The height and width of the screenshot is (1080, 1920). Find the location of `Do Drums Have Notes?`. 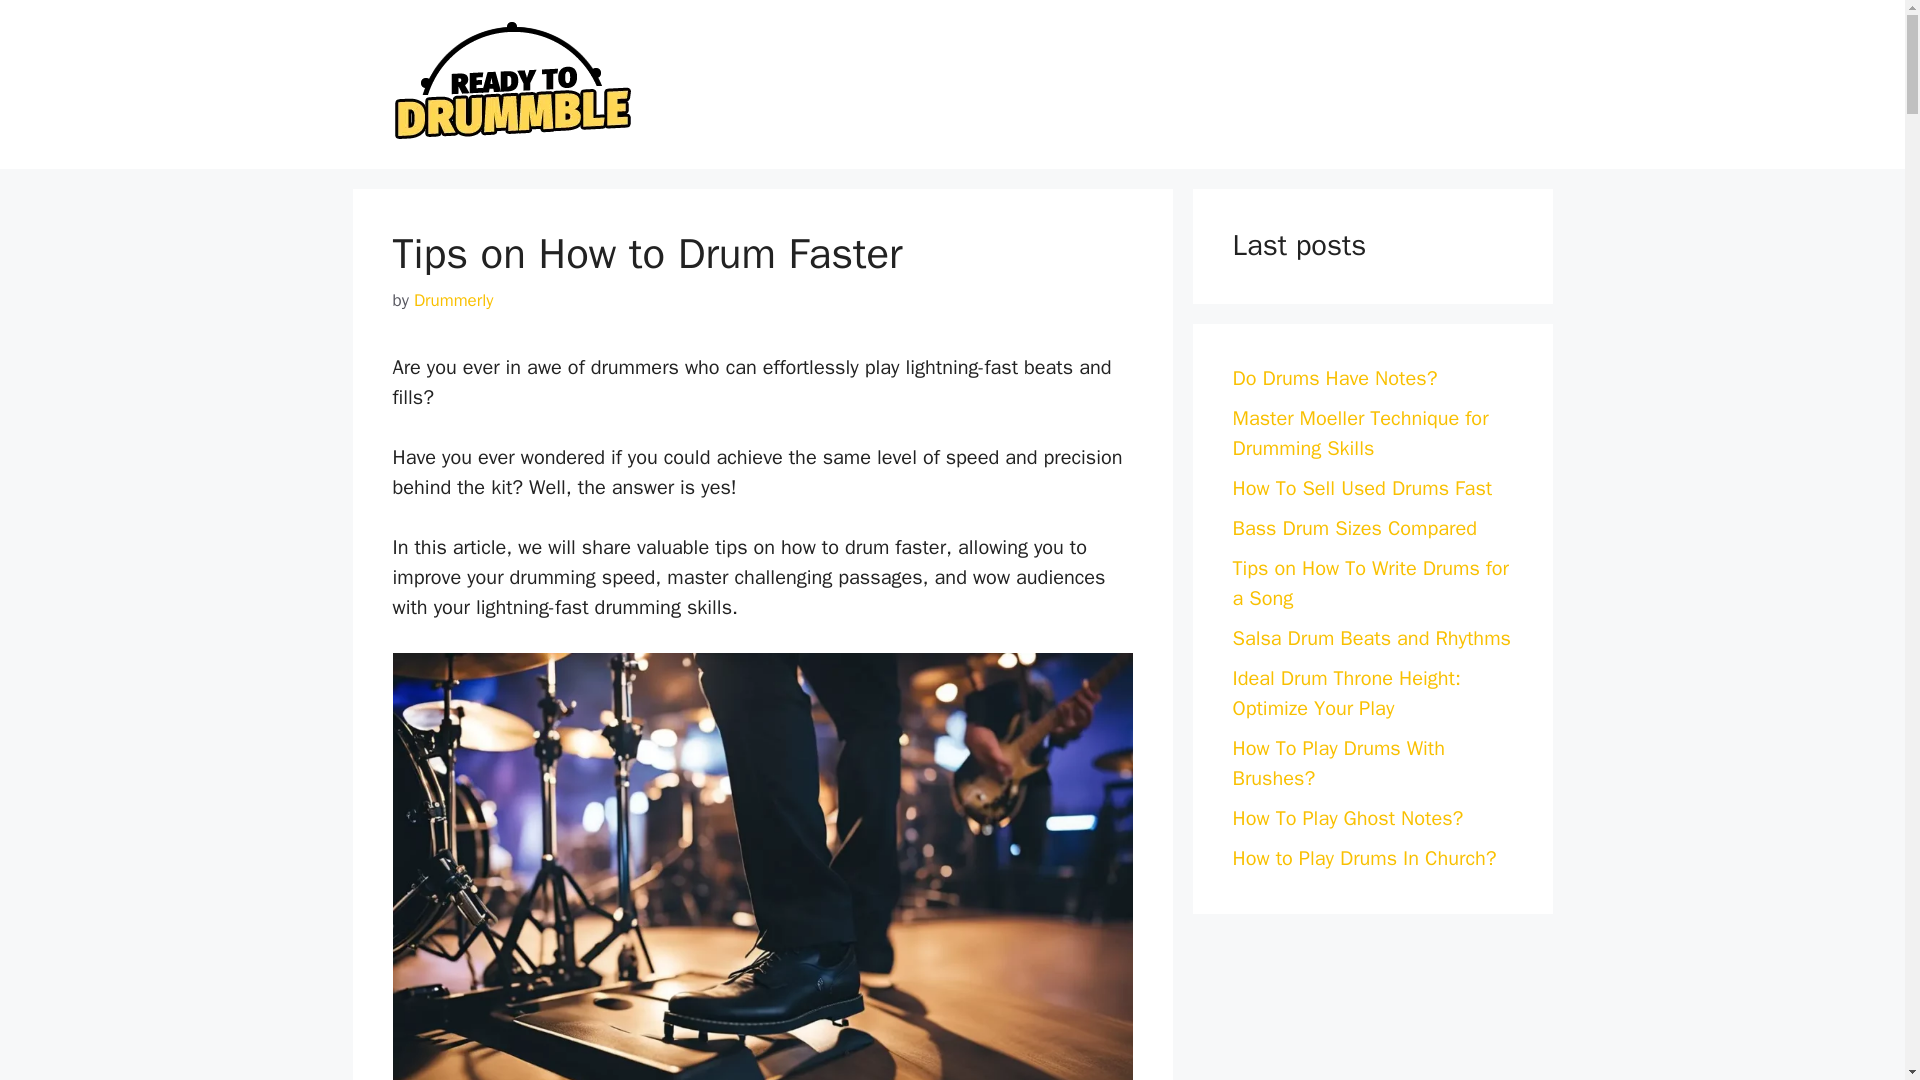

Do Drums Have Notes? is located at coordinates (1334, 378).